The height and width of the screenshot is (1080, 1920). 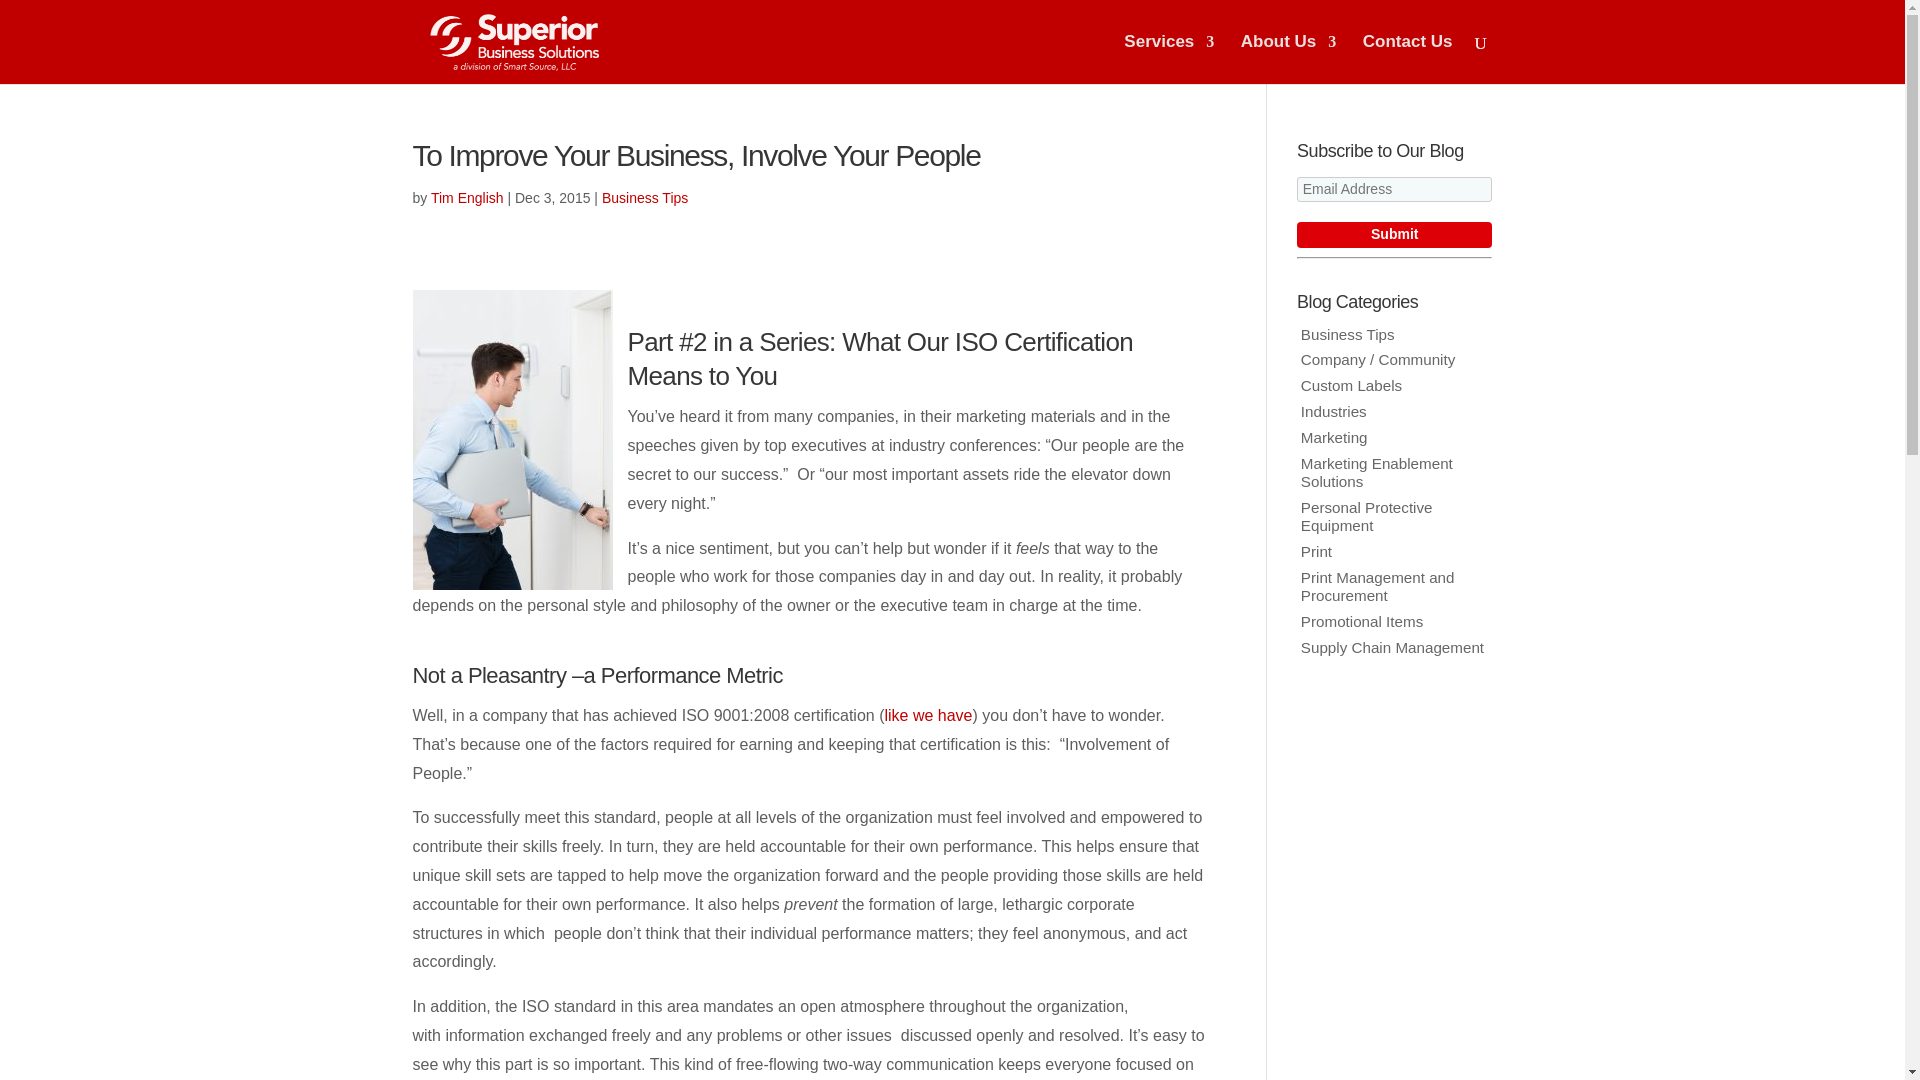 What do you see at coordinates (927, 715) in the screenshot?
I see `like we have` at bounding box center [927, 715].